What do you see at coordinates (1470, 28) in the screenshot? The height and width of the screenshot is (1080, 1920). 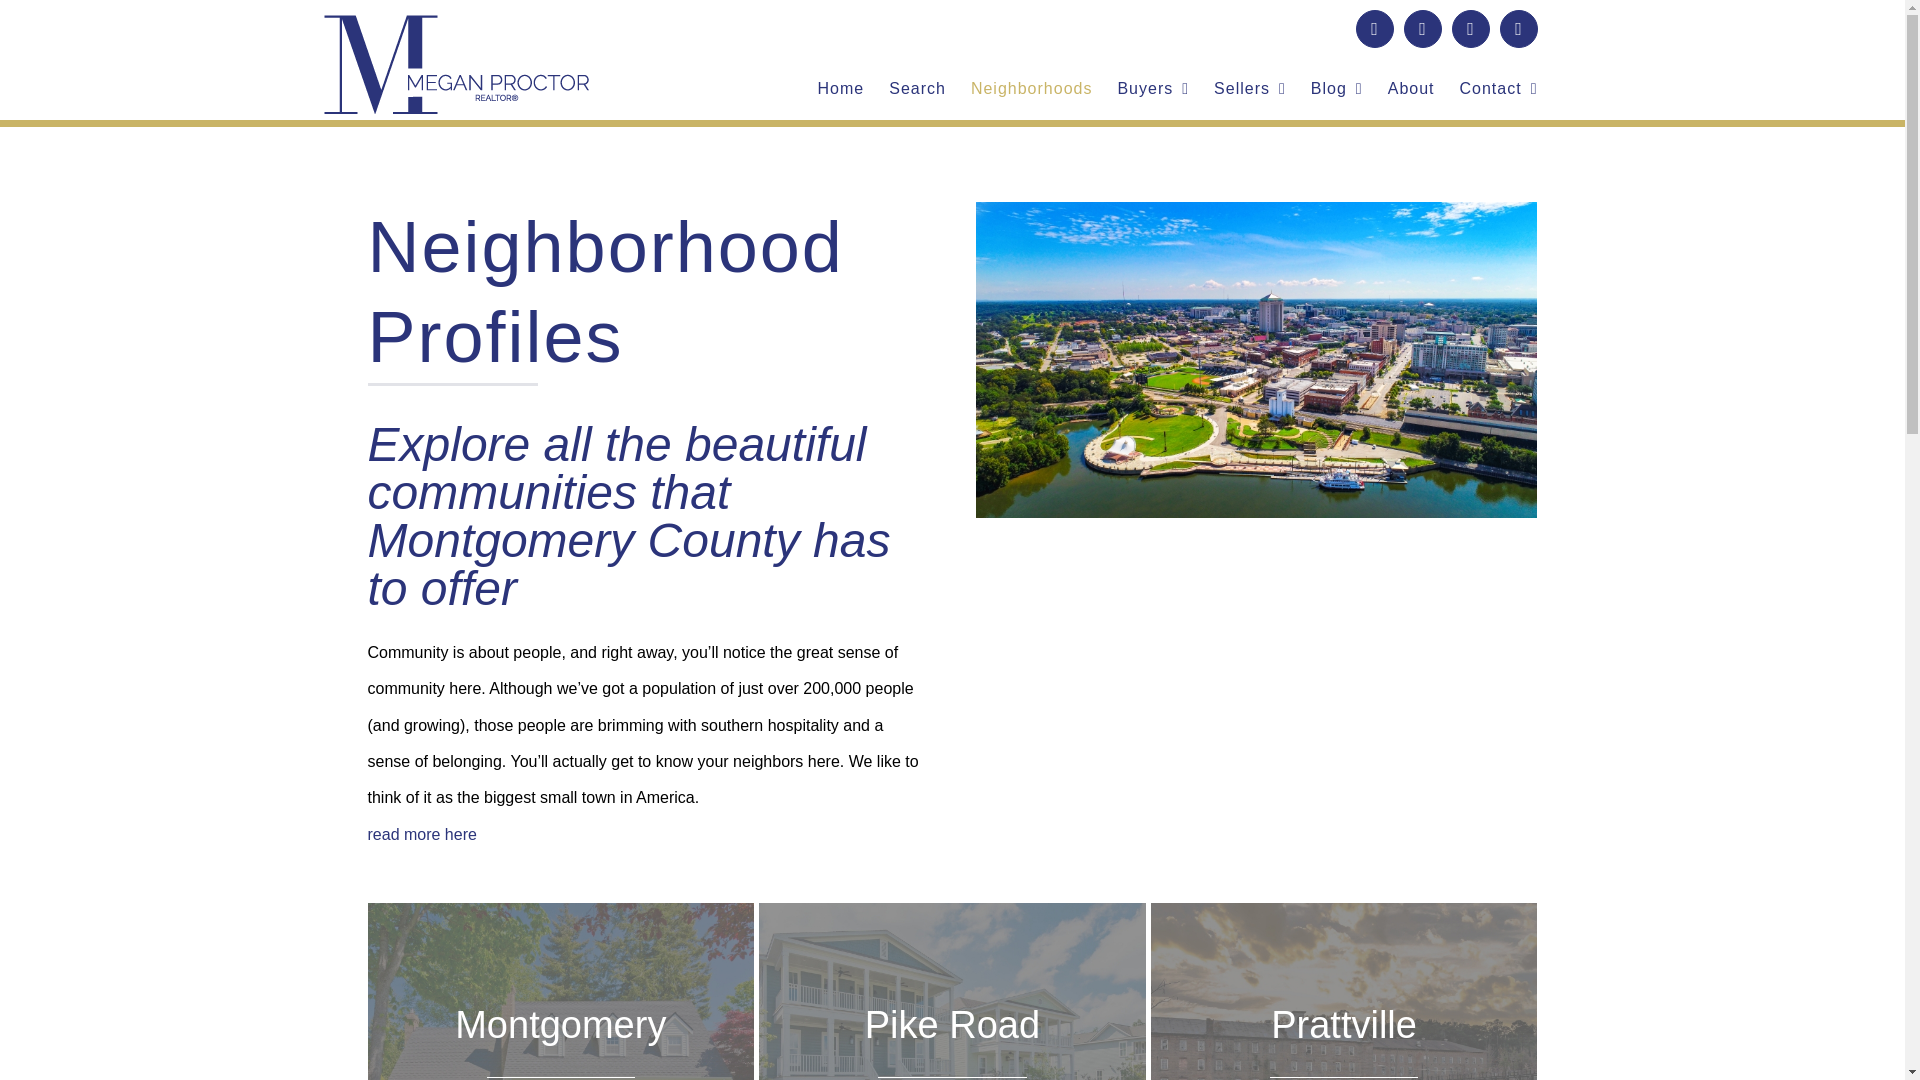 I see `Email` at bounding box center [1470, 28].